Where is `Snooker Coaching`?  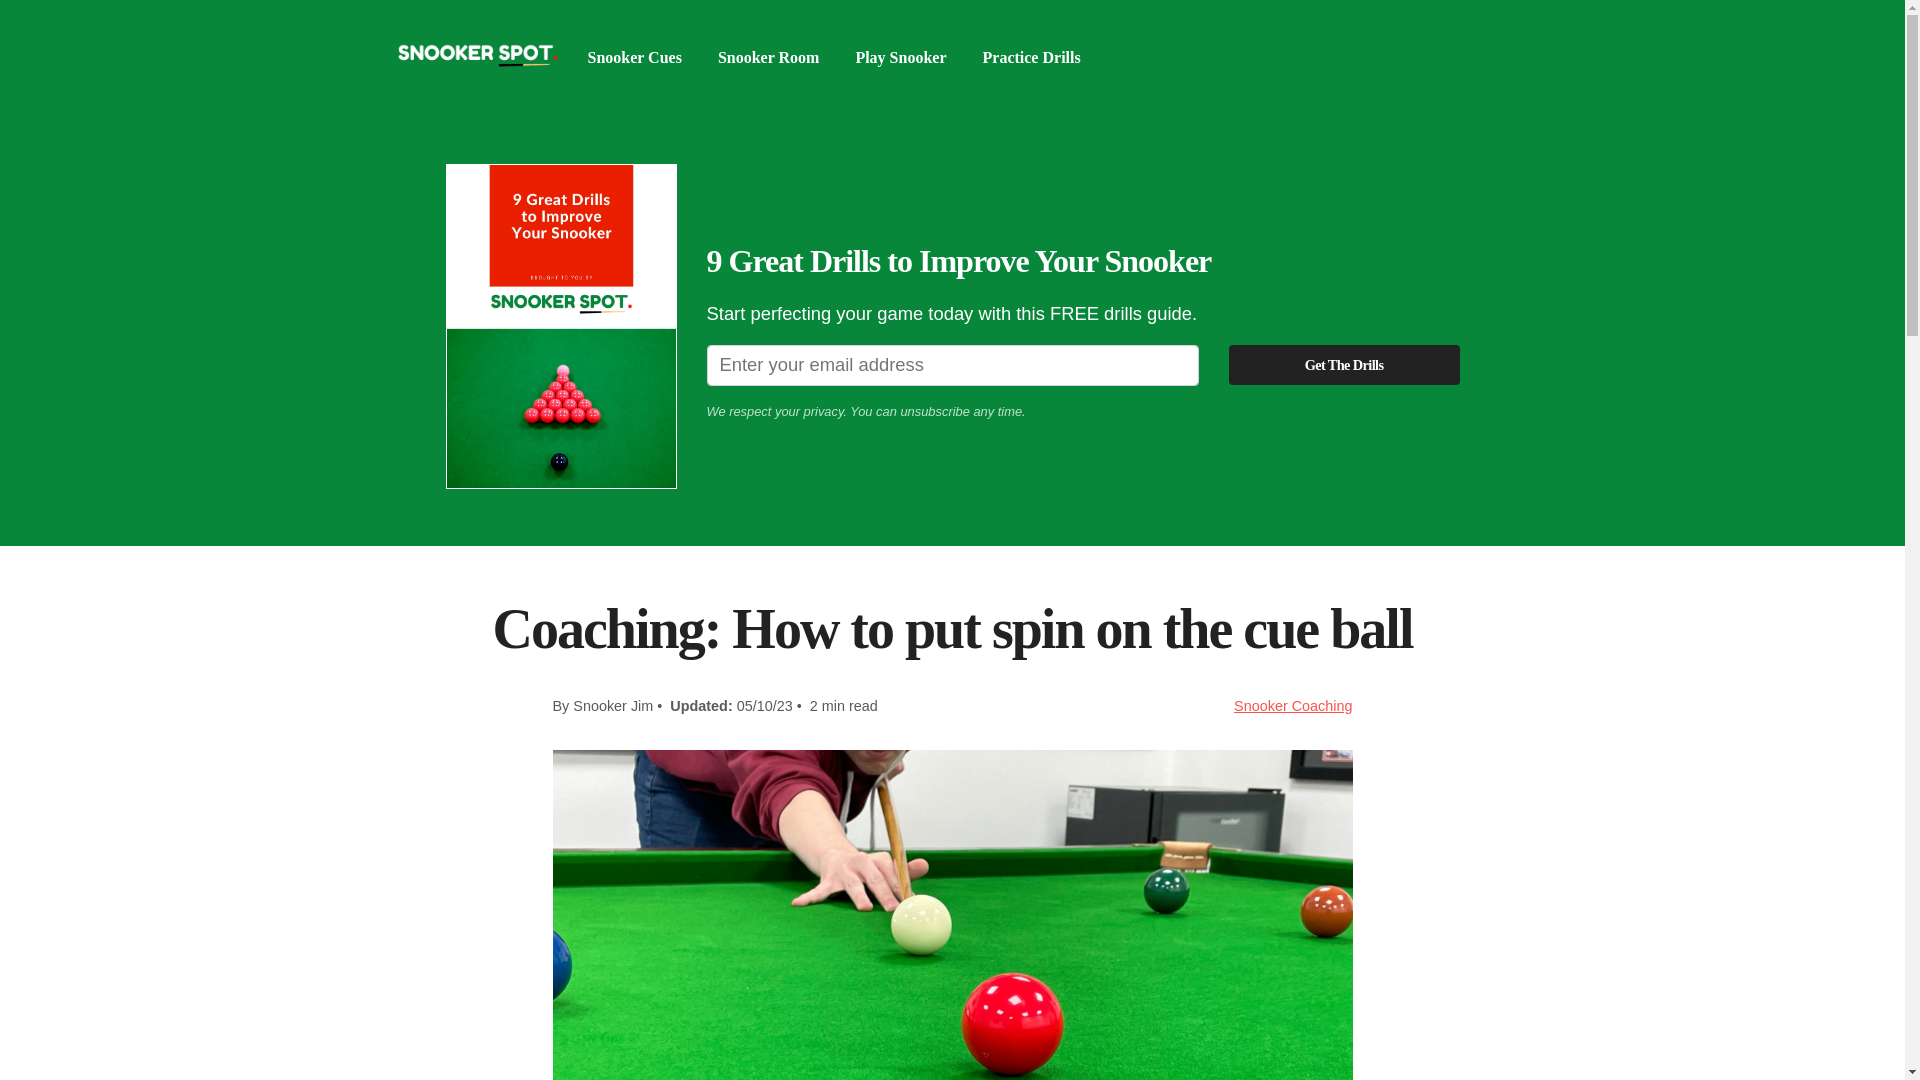 Snooker Coaching is located at coordinates (1292, 705).